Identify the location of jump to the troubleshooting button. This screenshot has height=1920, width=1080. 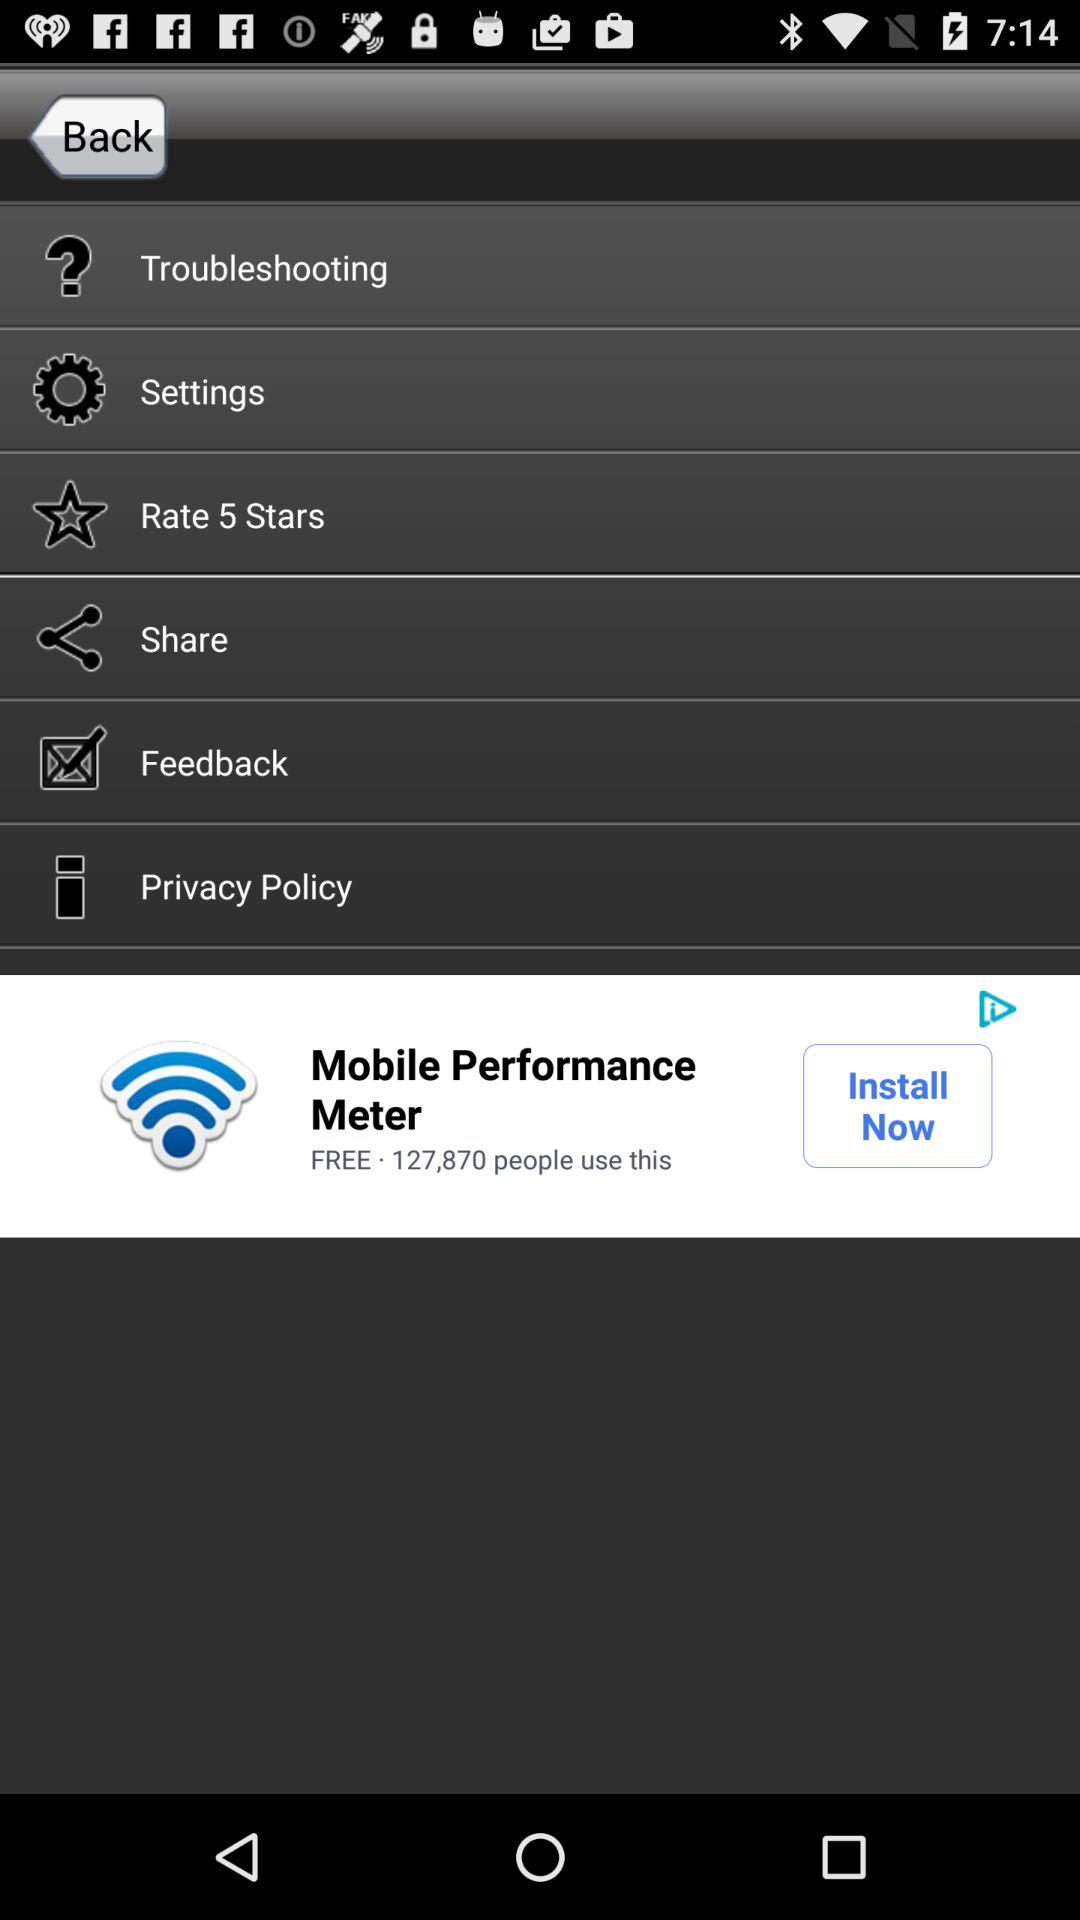
(540, 265).